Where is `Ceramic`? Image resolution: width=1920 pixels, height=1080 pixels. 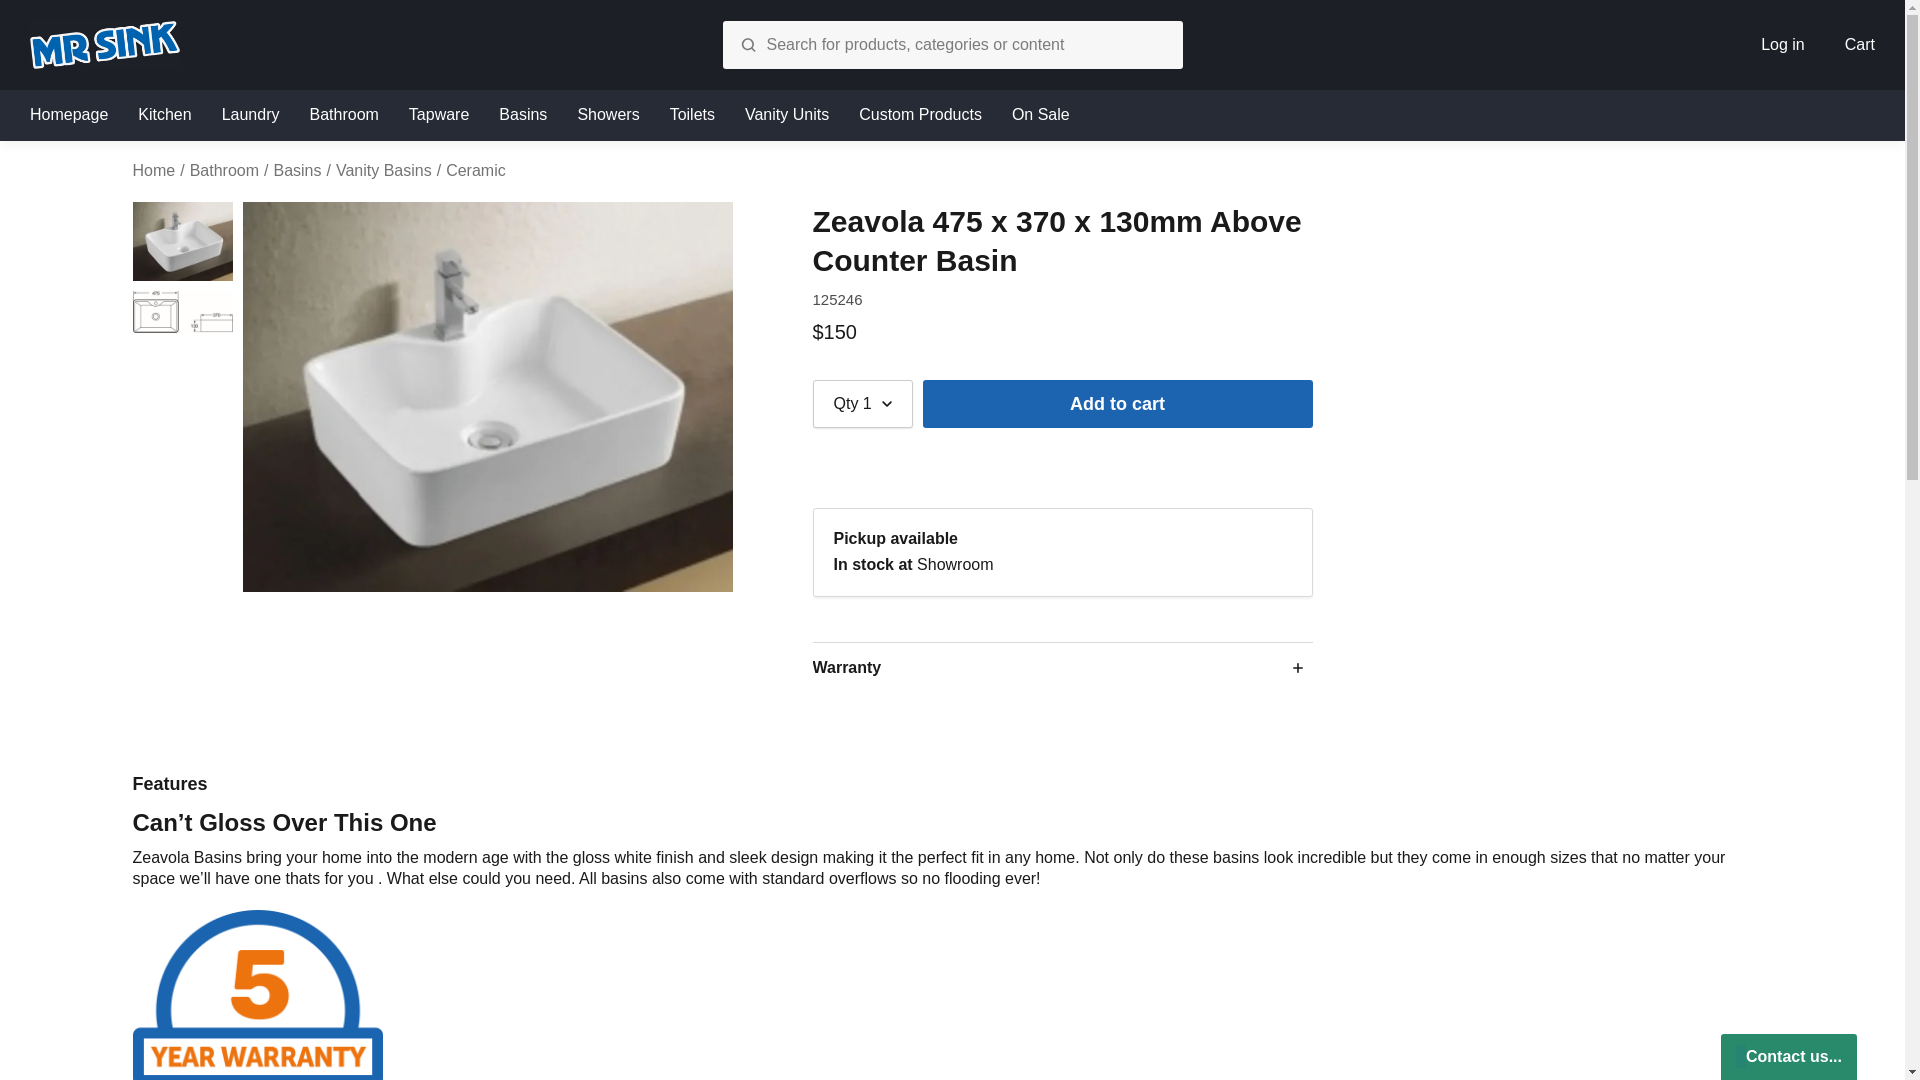 Ceramic is located at coordinates (476, 172).